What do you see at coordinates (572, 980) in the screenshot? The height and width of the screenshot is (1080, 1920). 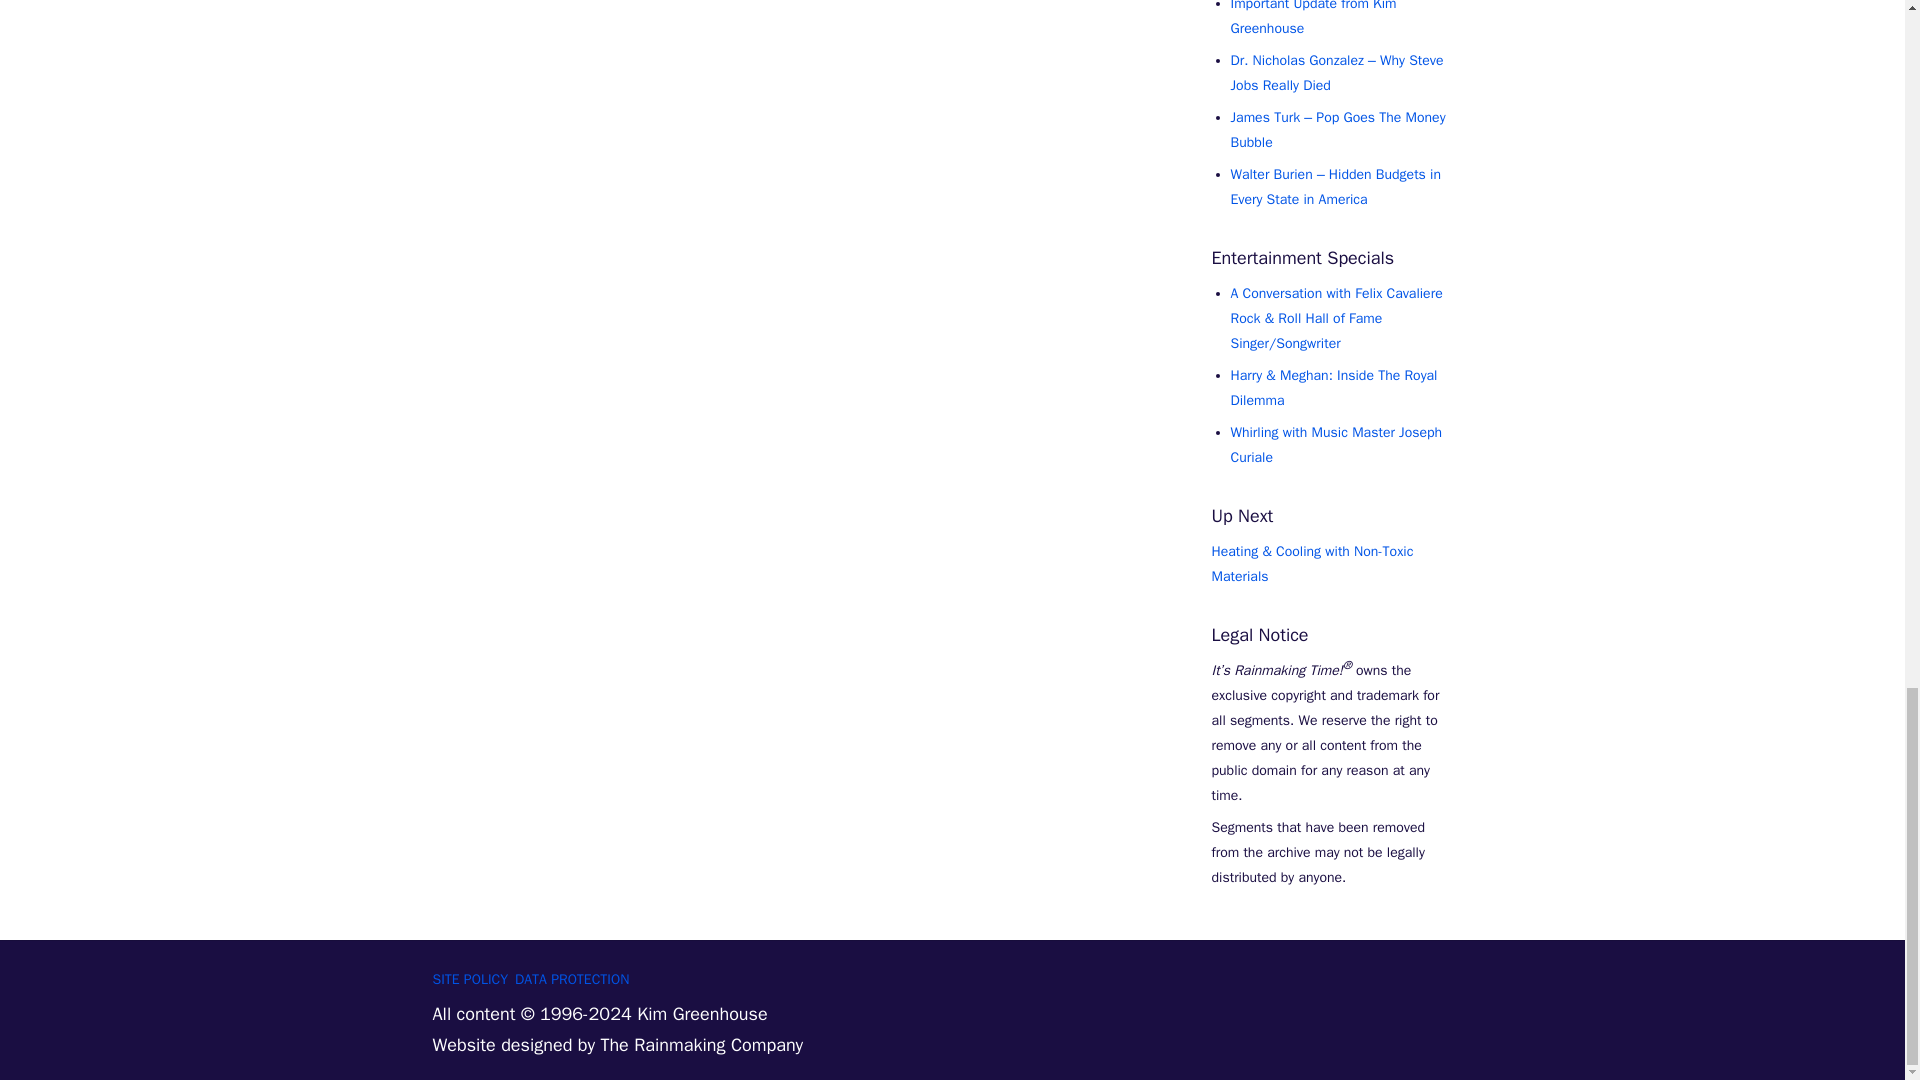 I see `DATA PROTECTION` at bounding box center [572, 980].